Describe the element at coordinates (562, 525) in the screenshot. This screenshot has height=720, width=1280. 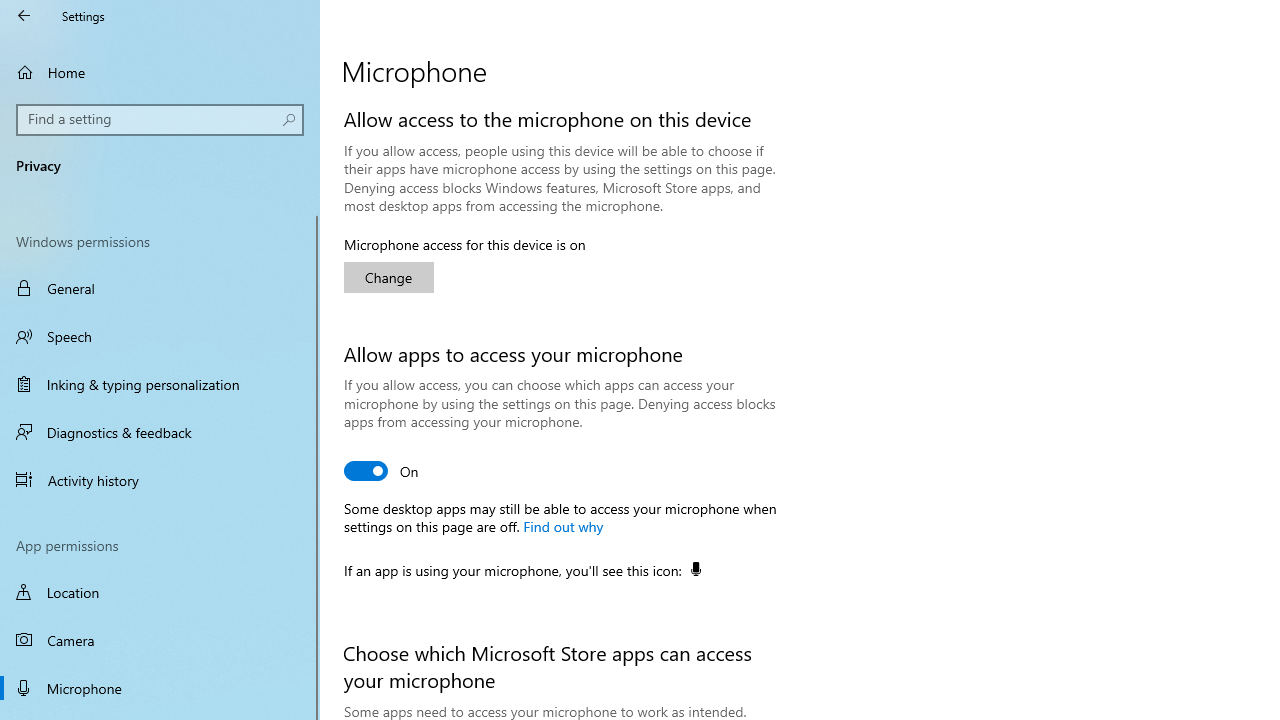
I see `Find out why` at that location.